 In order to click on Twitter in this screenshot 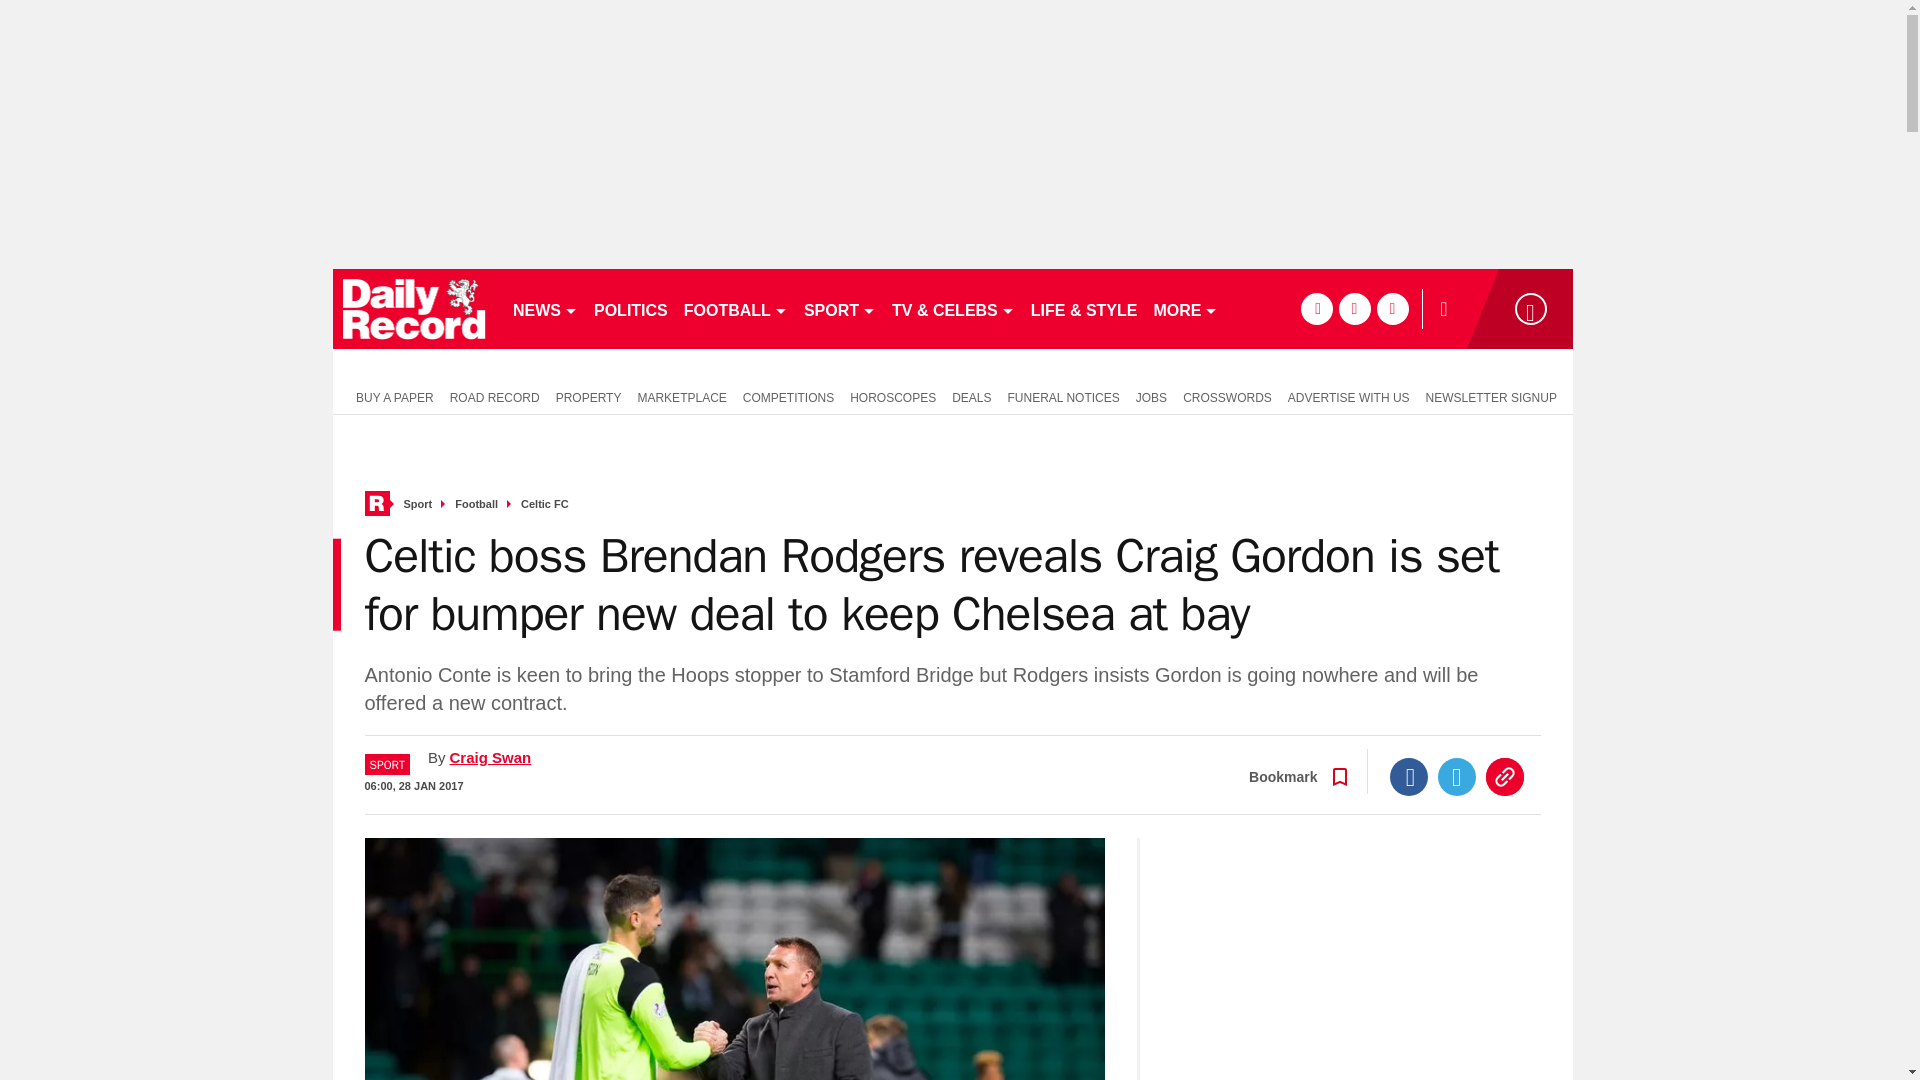, I will do `click(1457, 776)`.